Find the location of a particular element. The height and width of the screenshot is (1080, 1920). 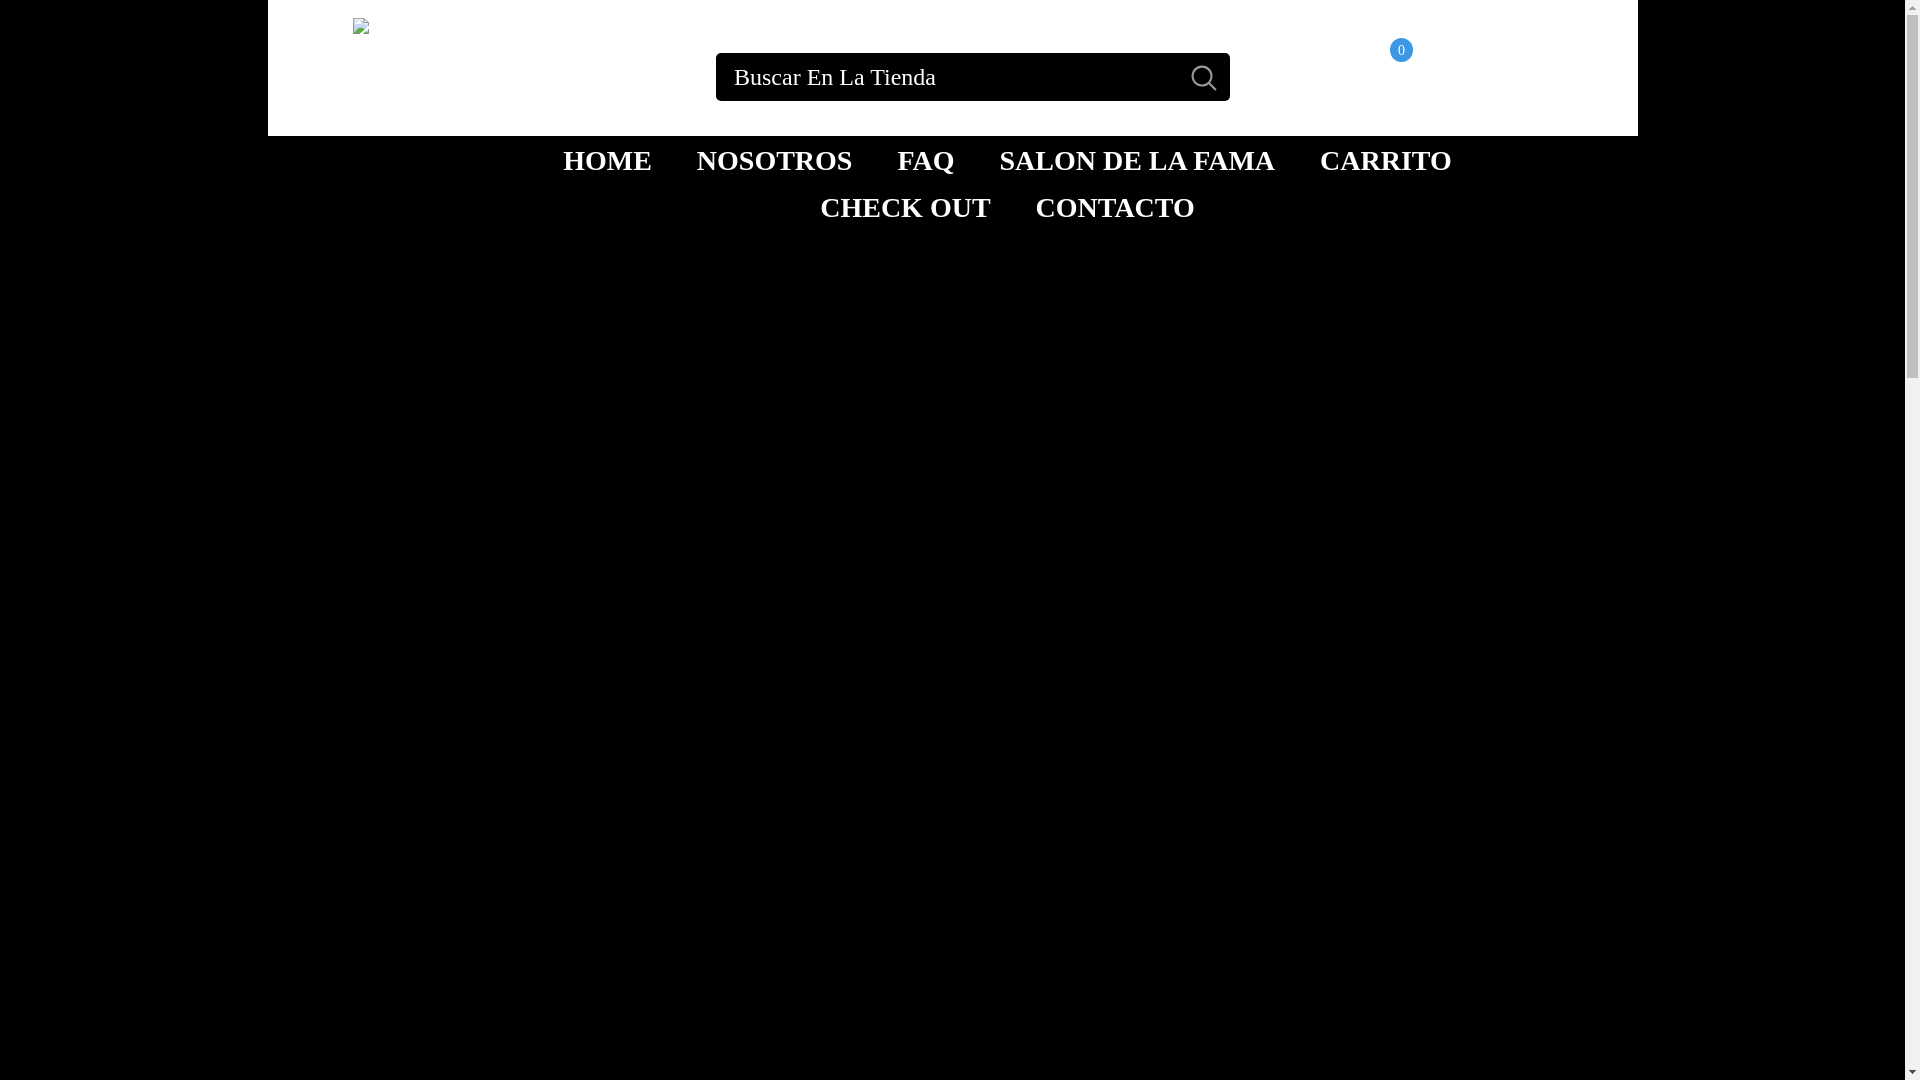

FAQ is located at coordinates (925, 159).